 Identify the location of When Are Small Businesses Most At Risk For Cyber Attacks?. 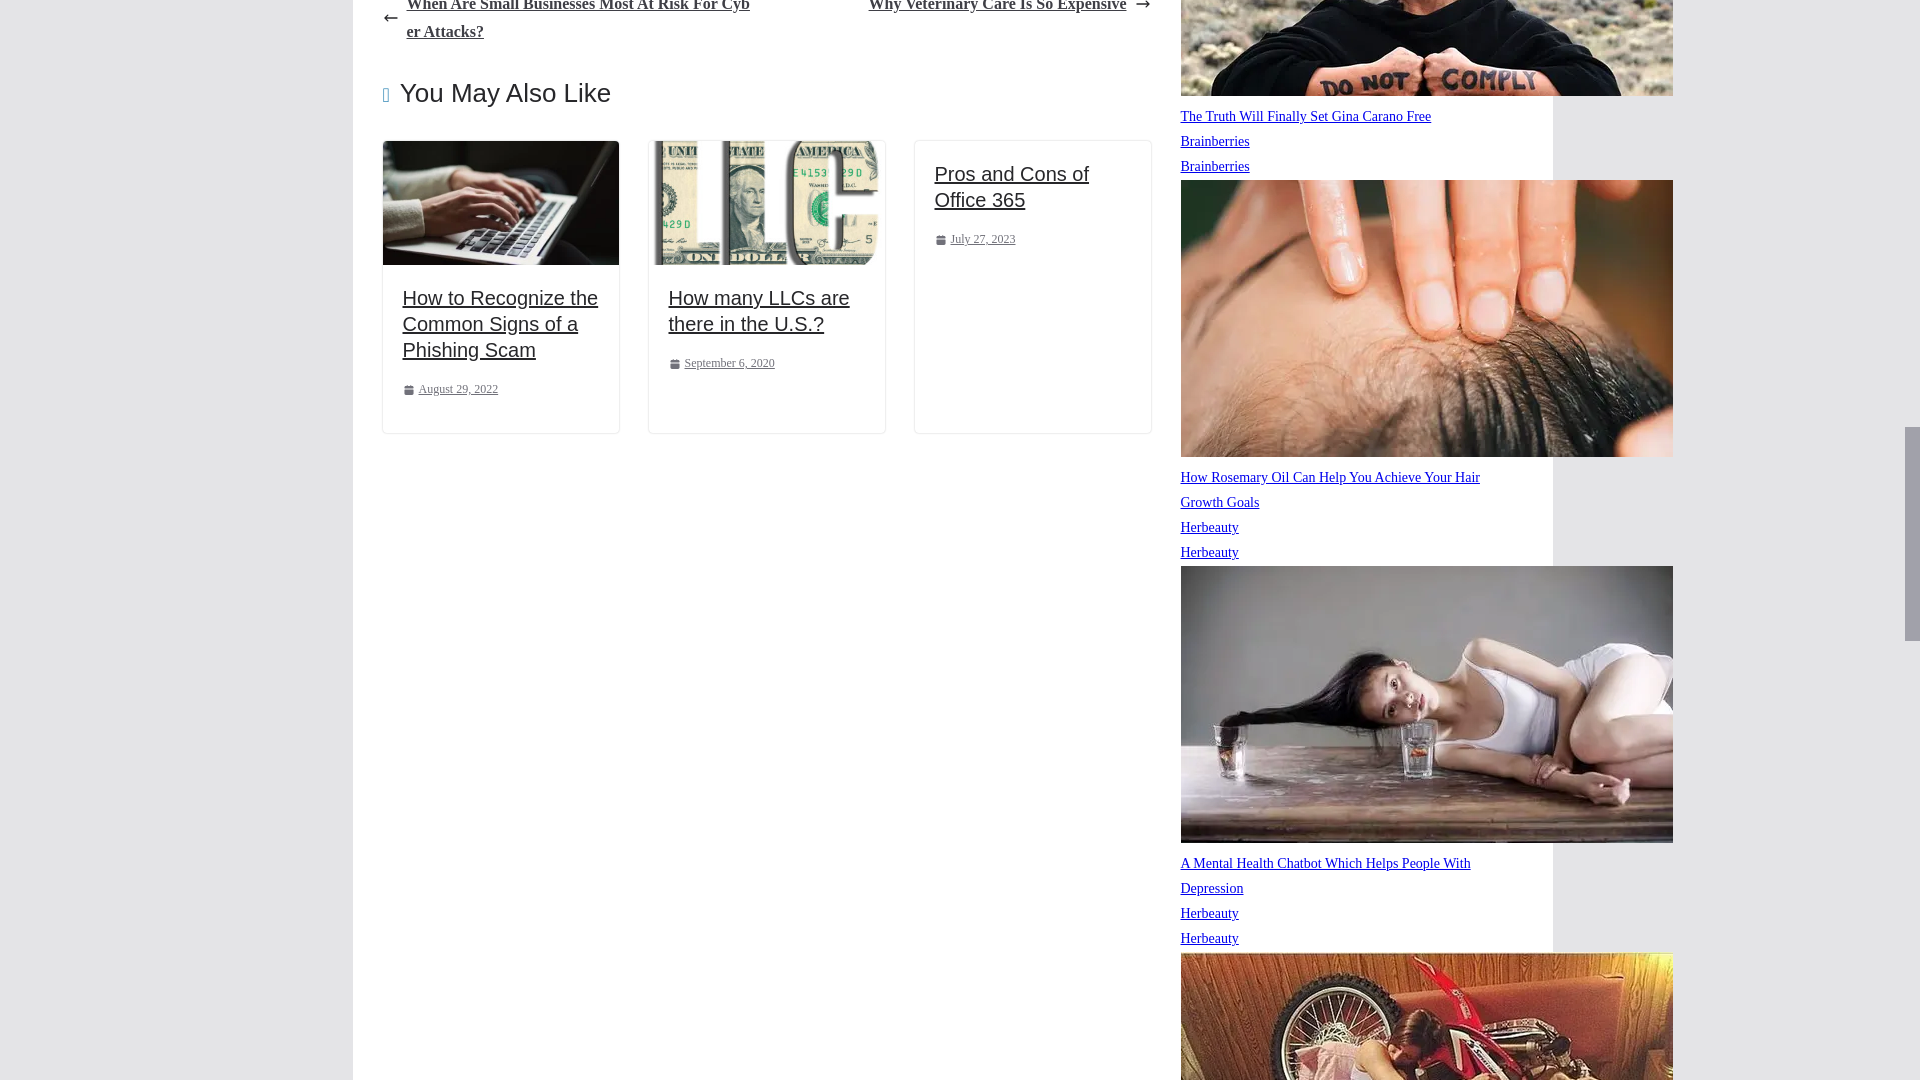
(569, 24).